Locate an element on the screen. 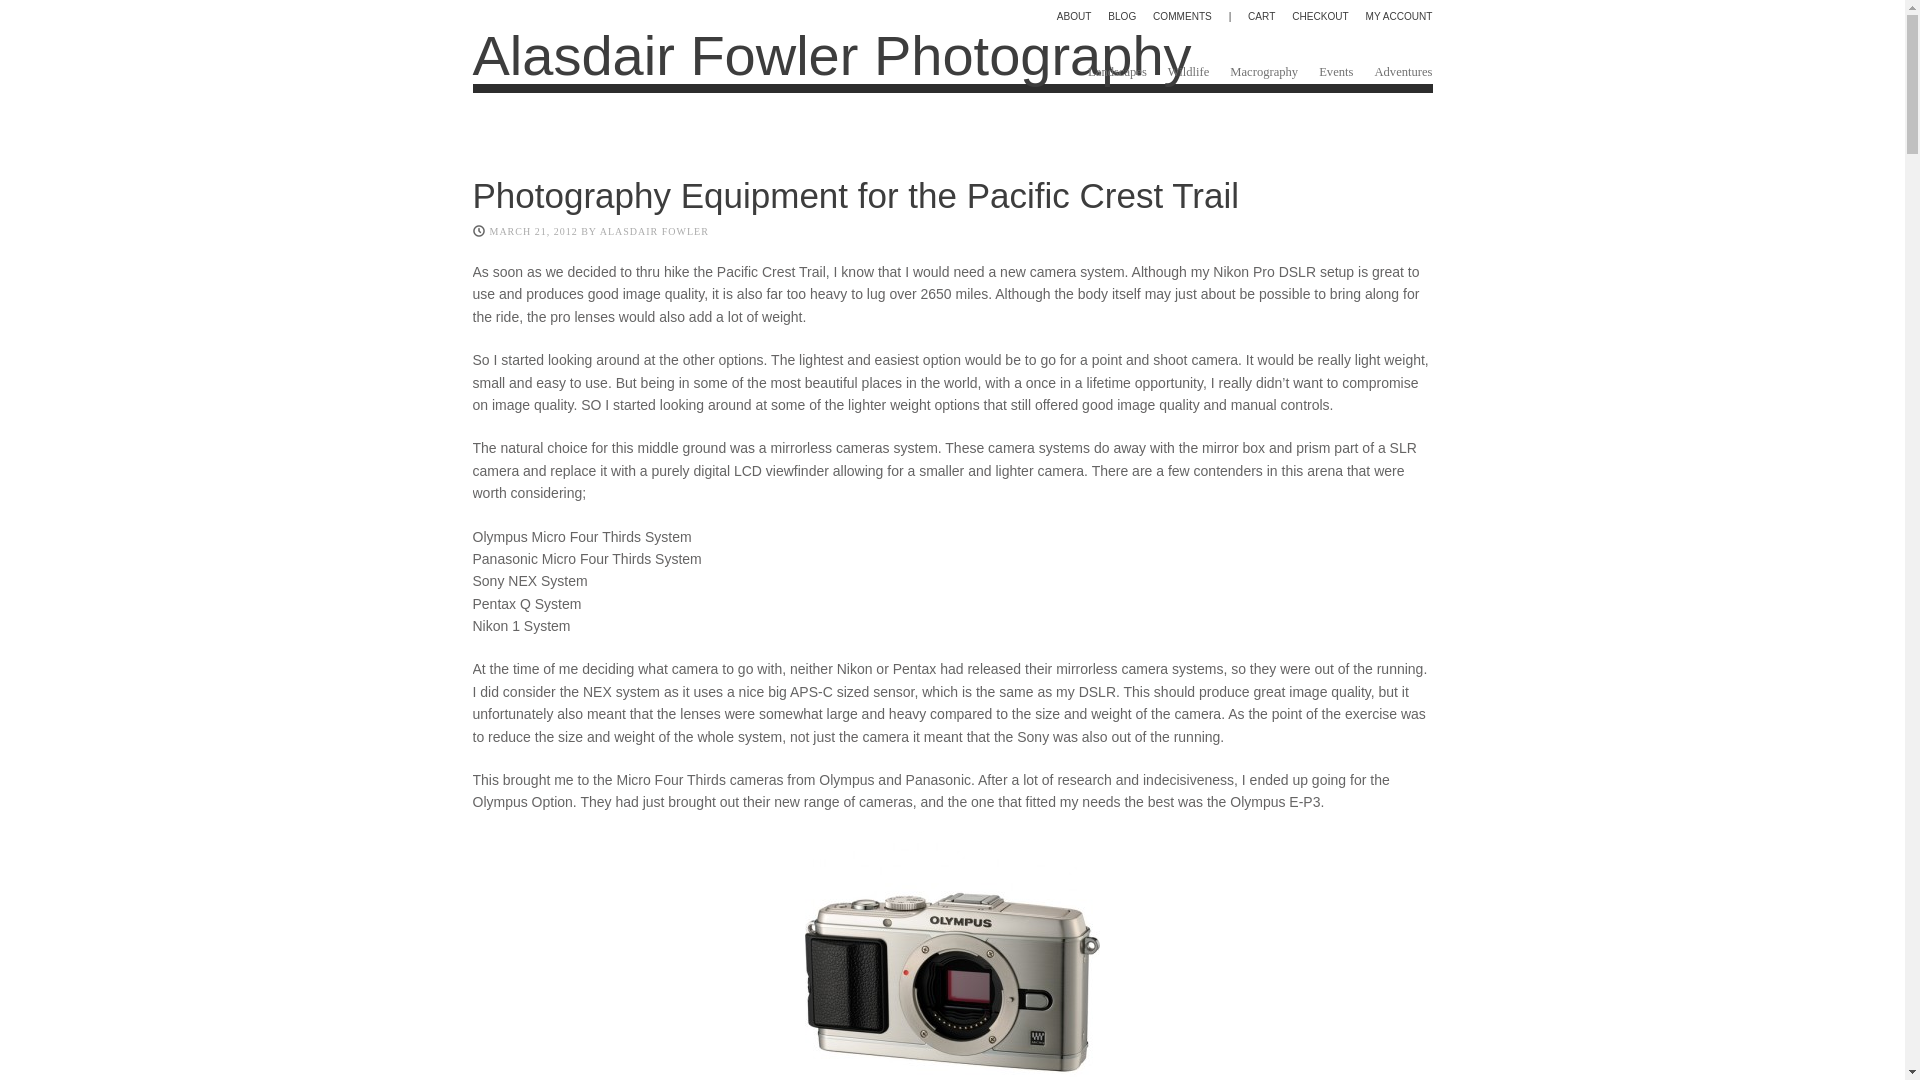  Landscapes is located at coordinates (1117, 72).